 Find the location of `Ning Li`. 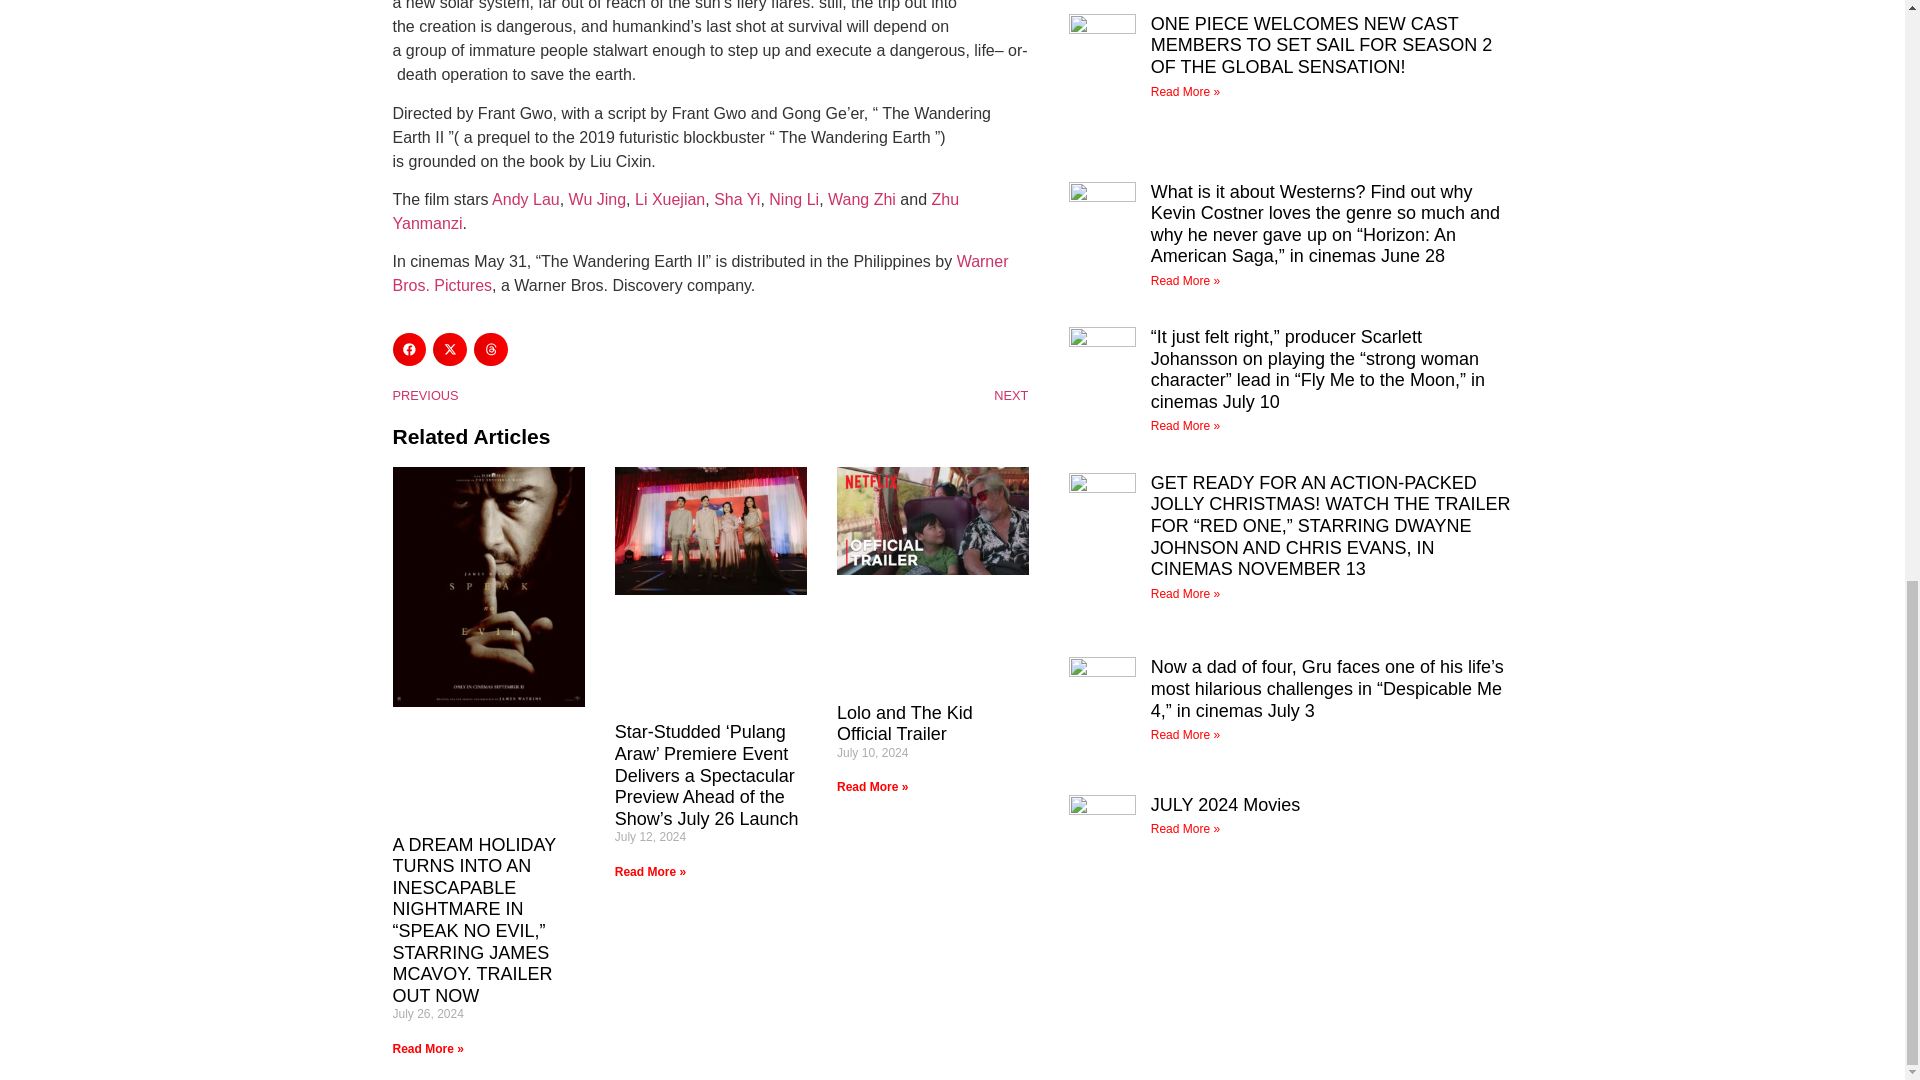

Ning Li is located at coordinates (794, 200).